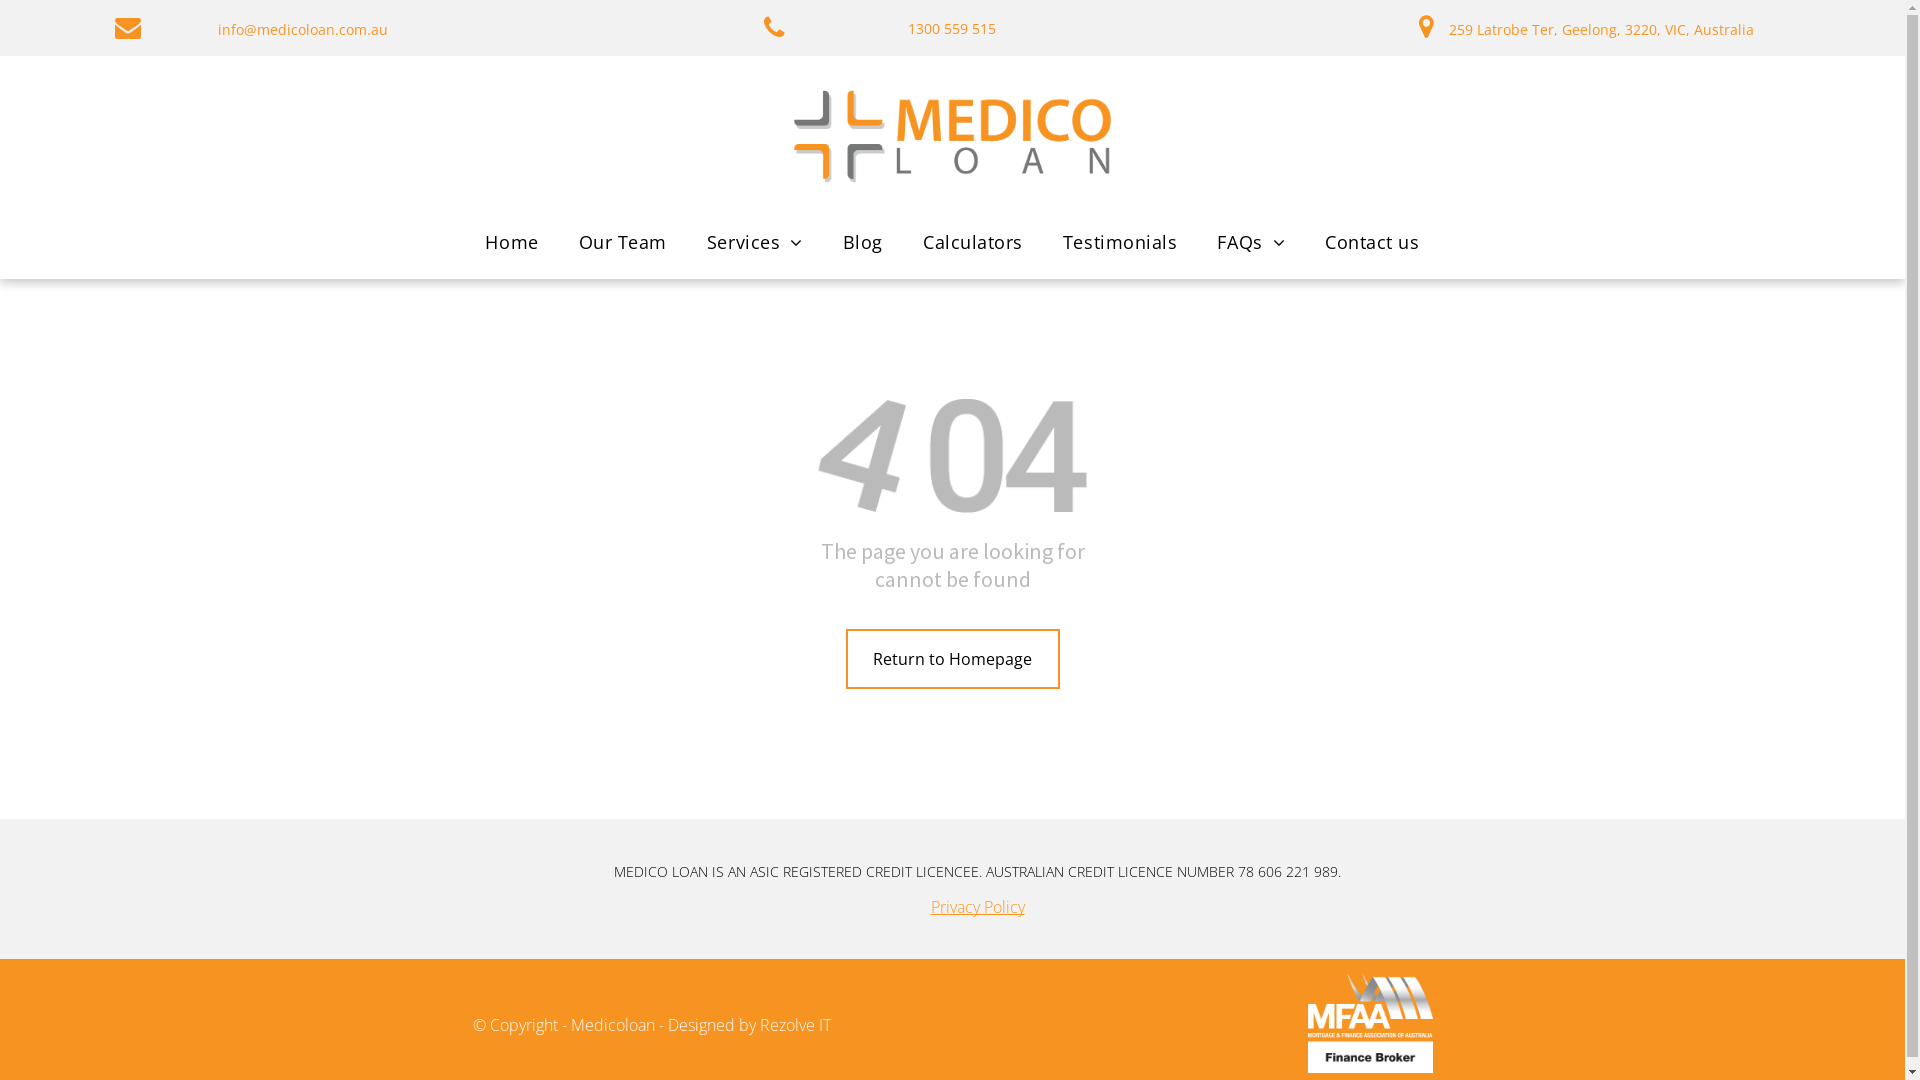 The height and width of the screenshot is (1080, 1920). Describe the element at coordinates (303, 28) in the screenshot. I see `info@medicoloan.com.au` at that location.